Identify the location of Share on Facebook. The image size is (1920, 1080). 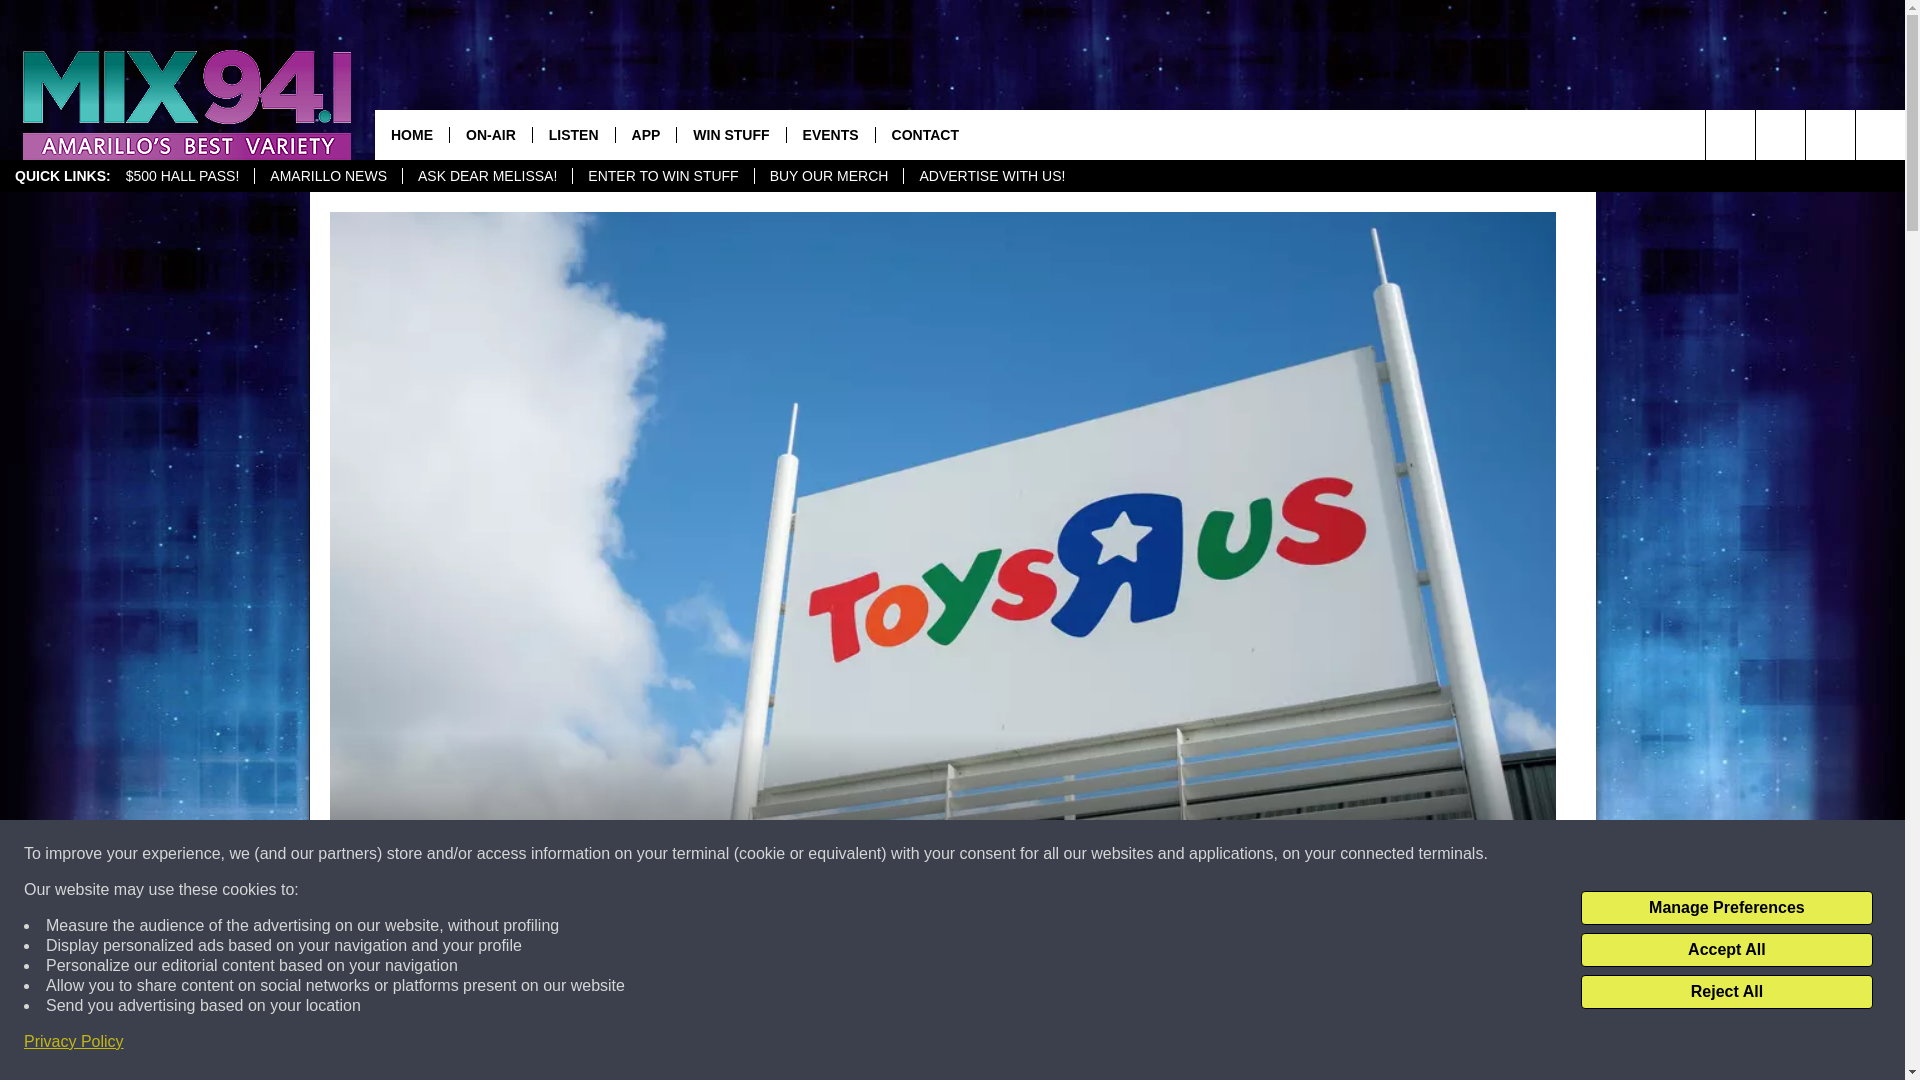
(683, 1044).